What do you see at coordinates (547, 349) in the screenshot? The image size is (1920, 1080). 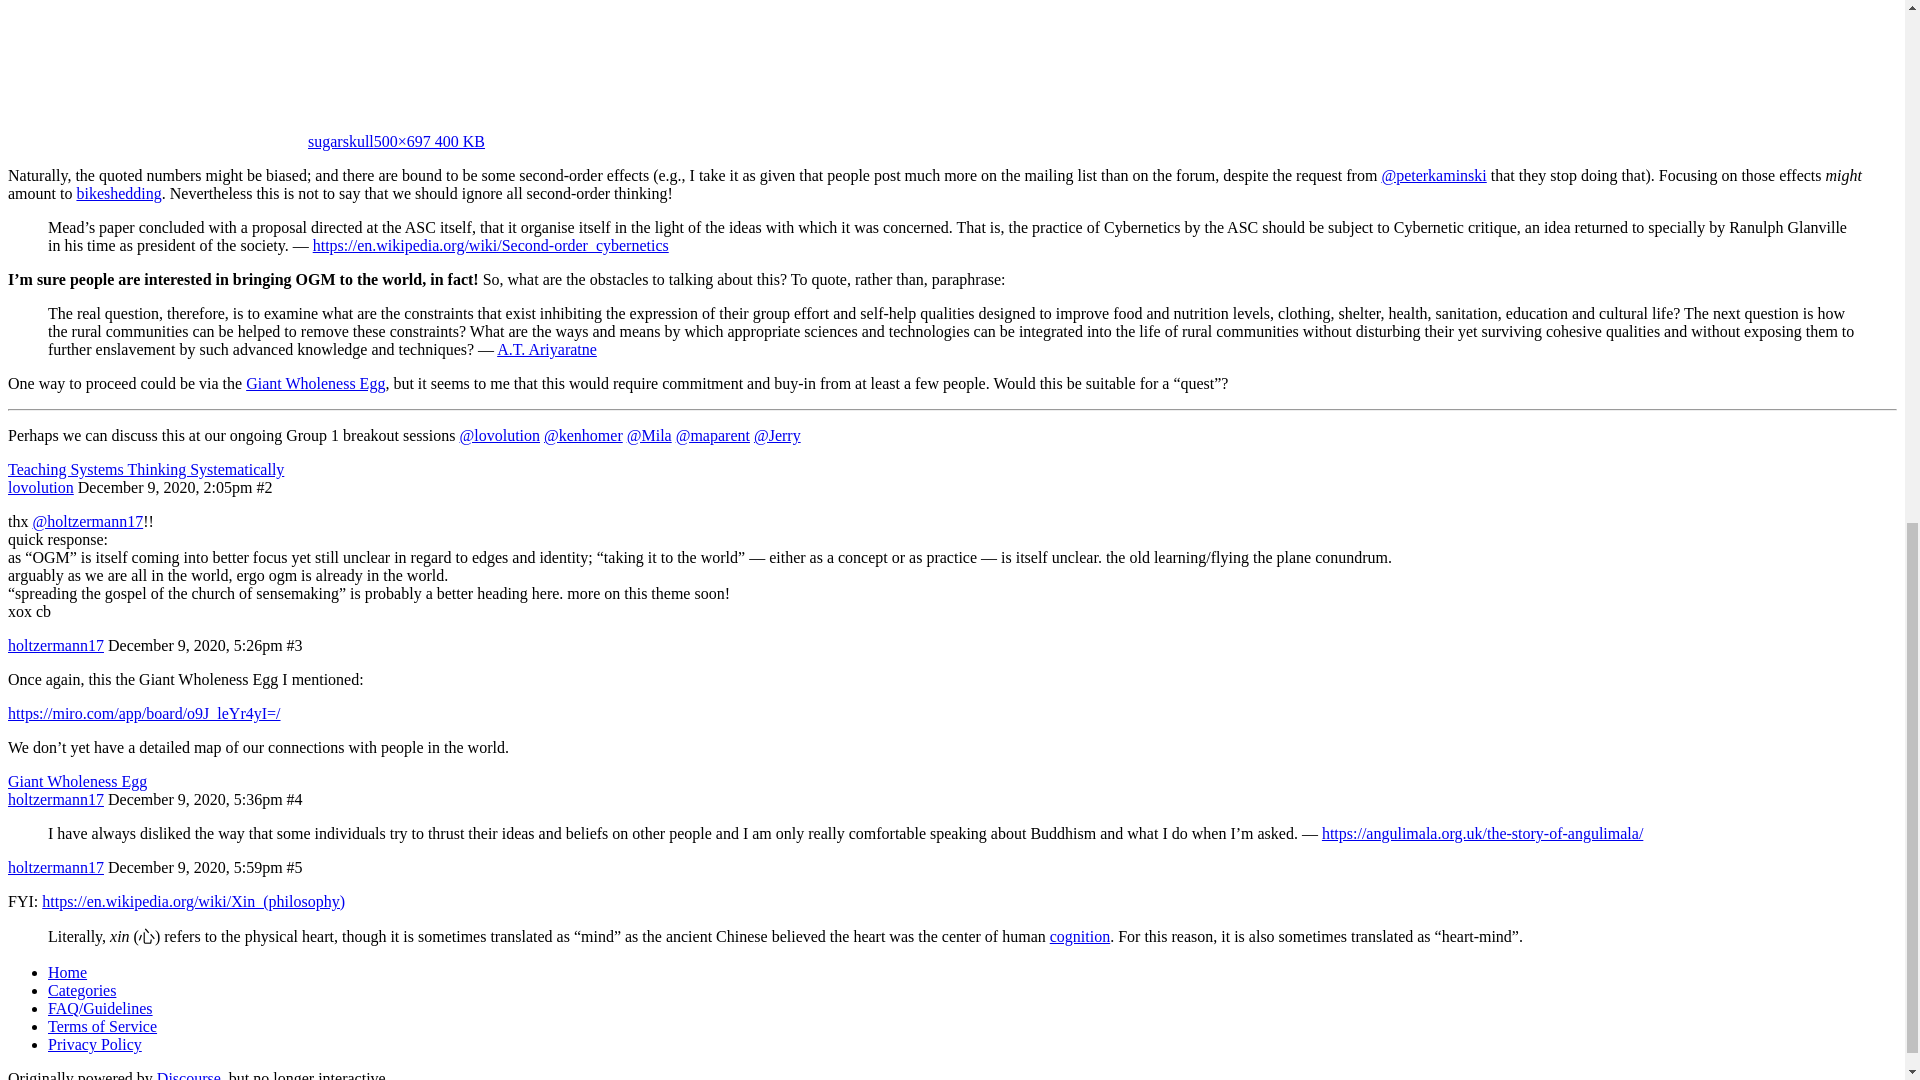 I see `A.T. Ariyaratne` at bounding box center [547, 349].